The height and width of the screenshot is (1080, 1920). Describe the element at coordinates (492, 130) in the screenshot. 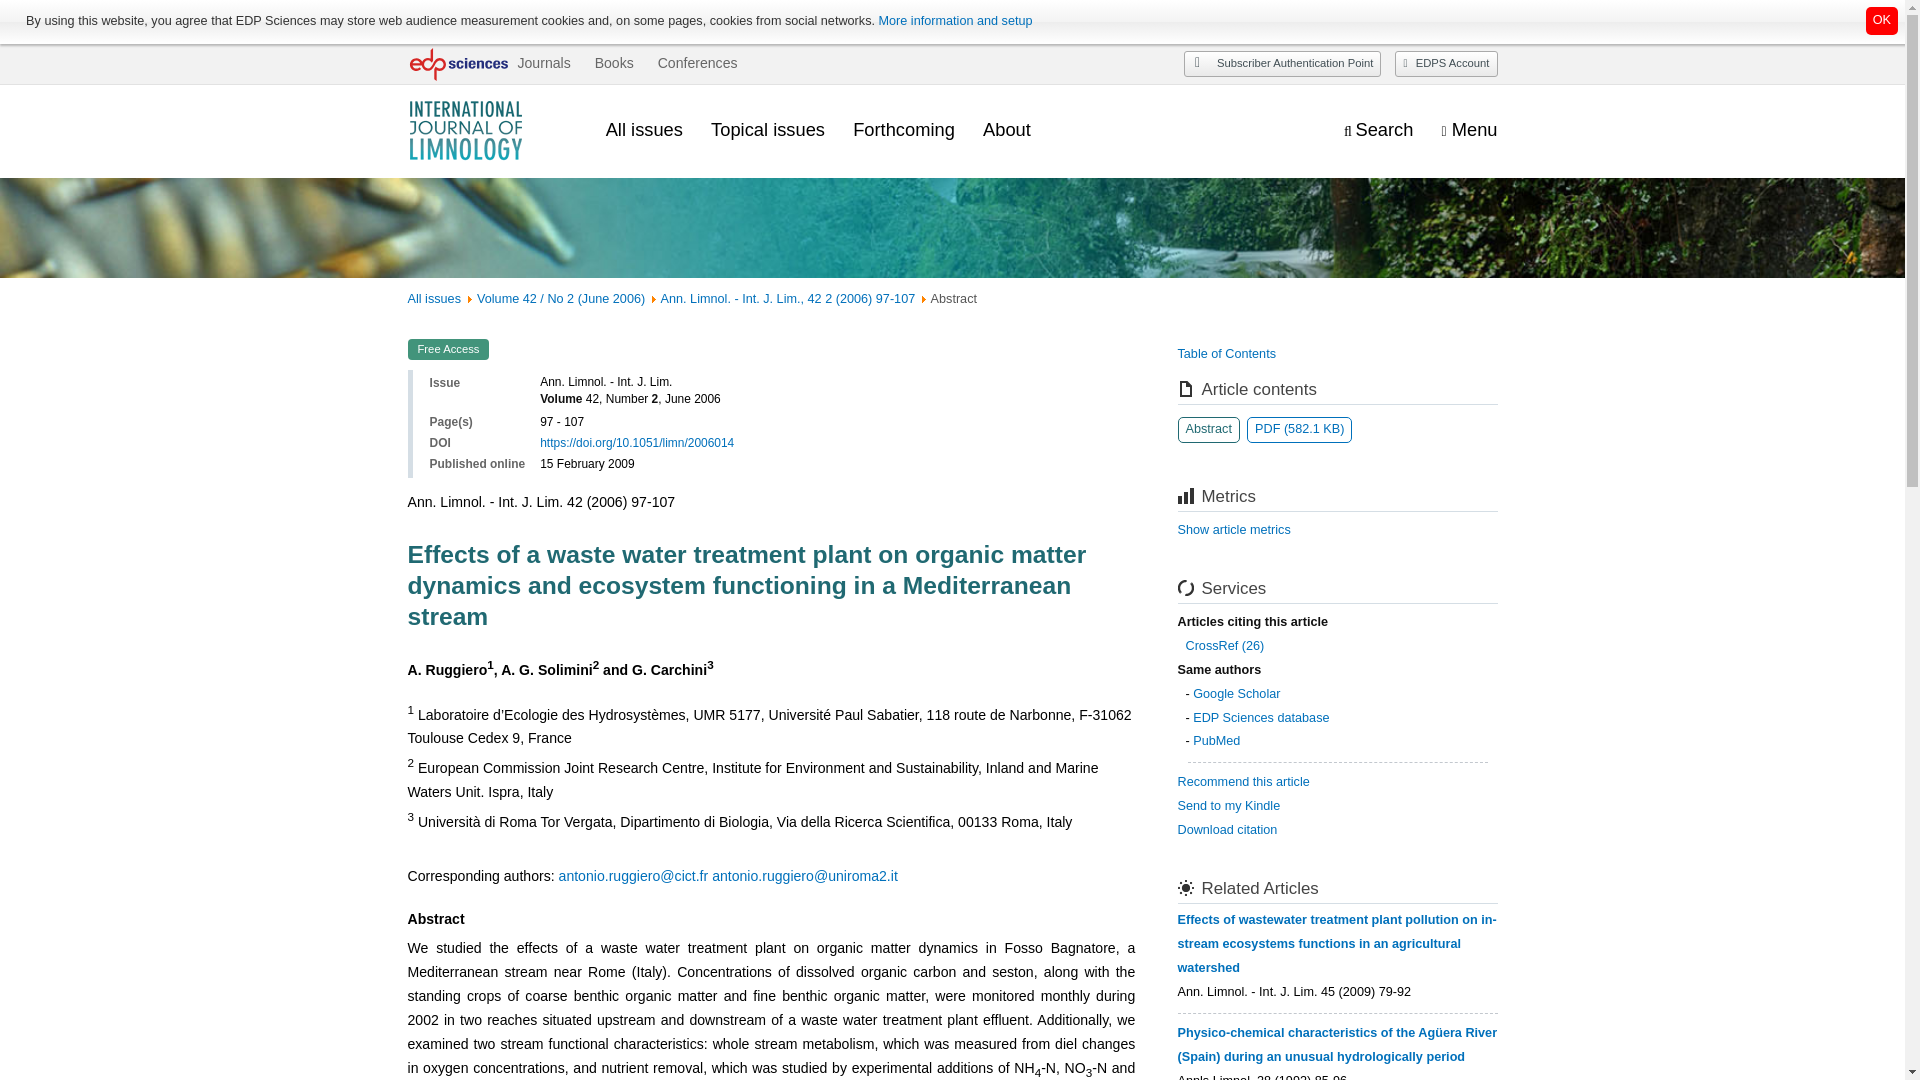

I see `Journal homepage` at that location.